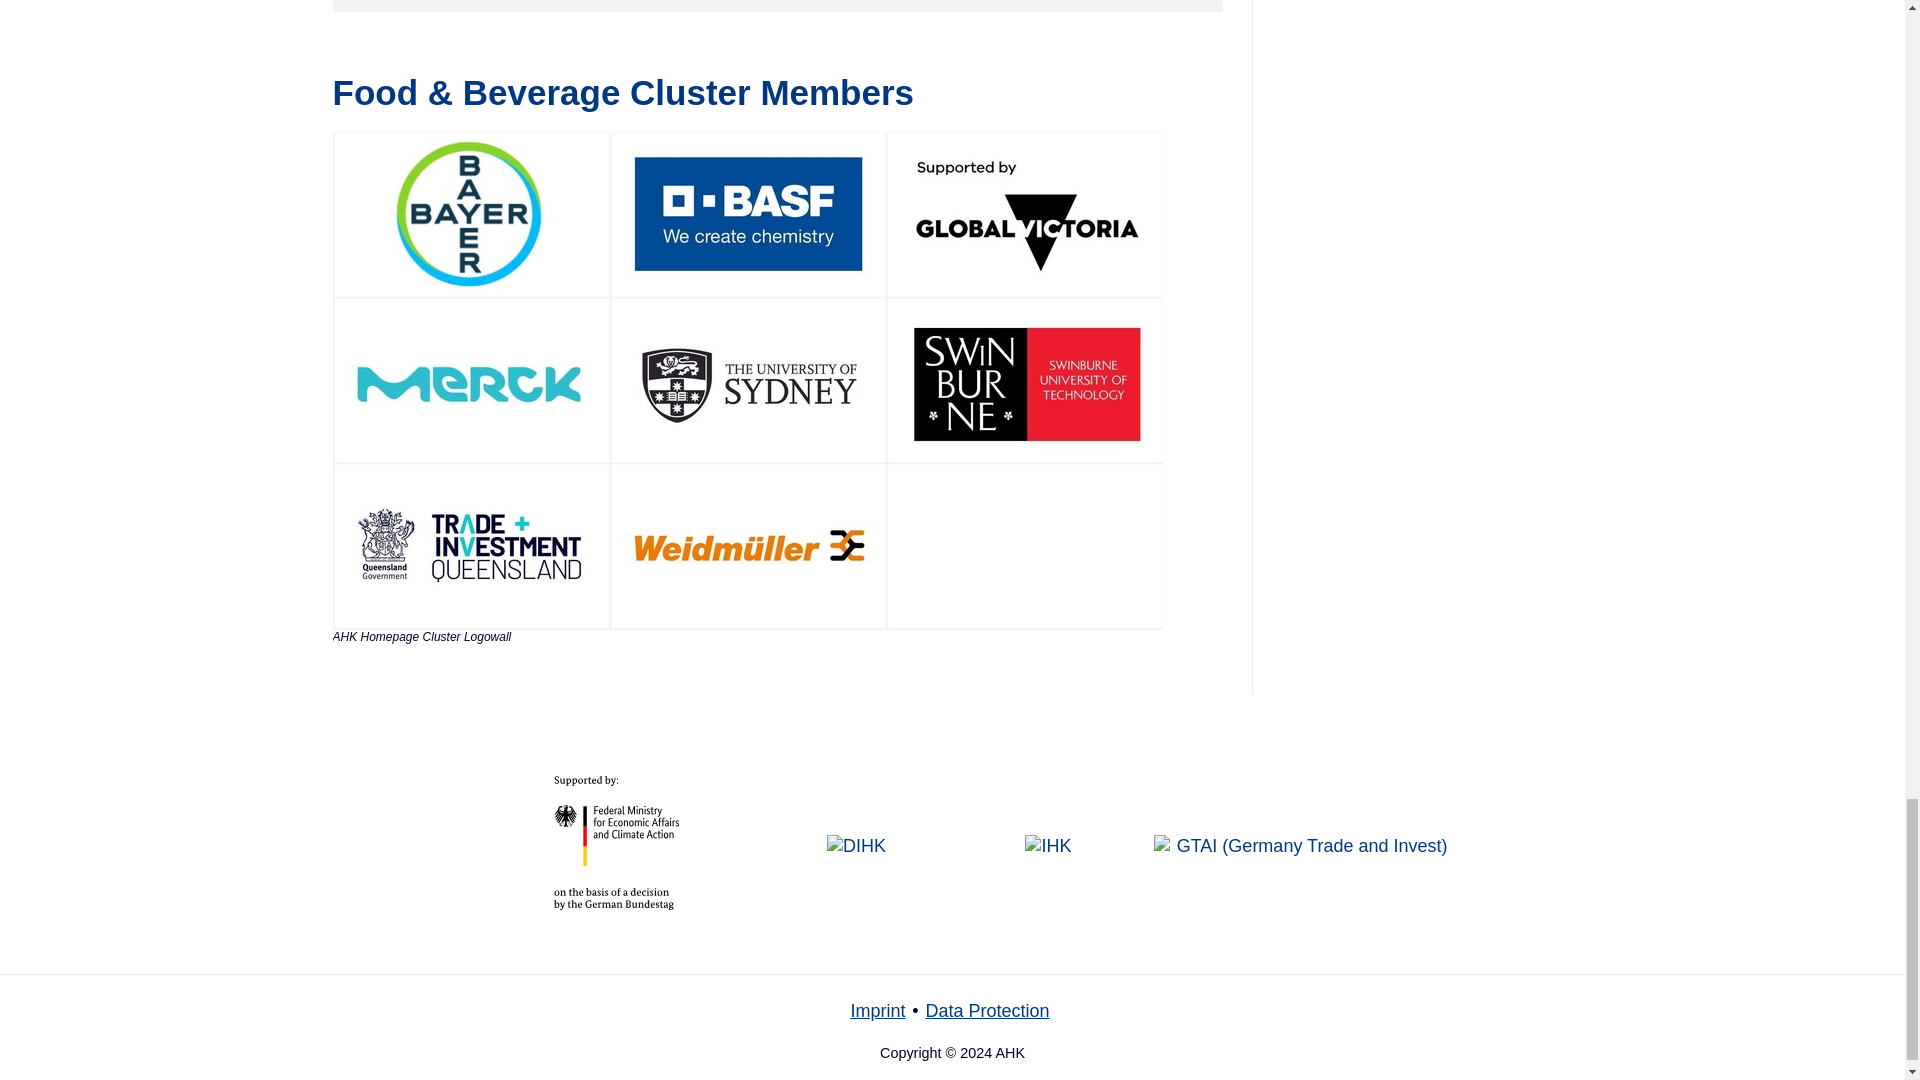 The height and width of the screenshot is (1080, 1920). Describe the element at coordinates (877, 1010) in the screenshot. I see `Imprint` at that location.